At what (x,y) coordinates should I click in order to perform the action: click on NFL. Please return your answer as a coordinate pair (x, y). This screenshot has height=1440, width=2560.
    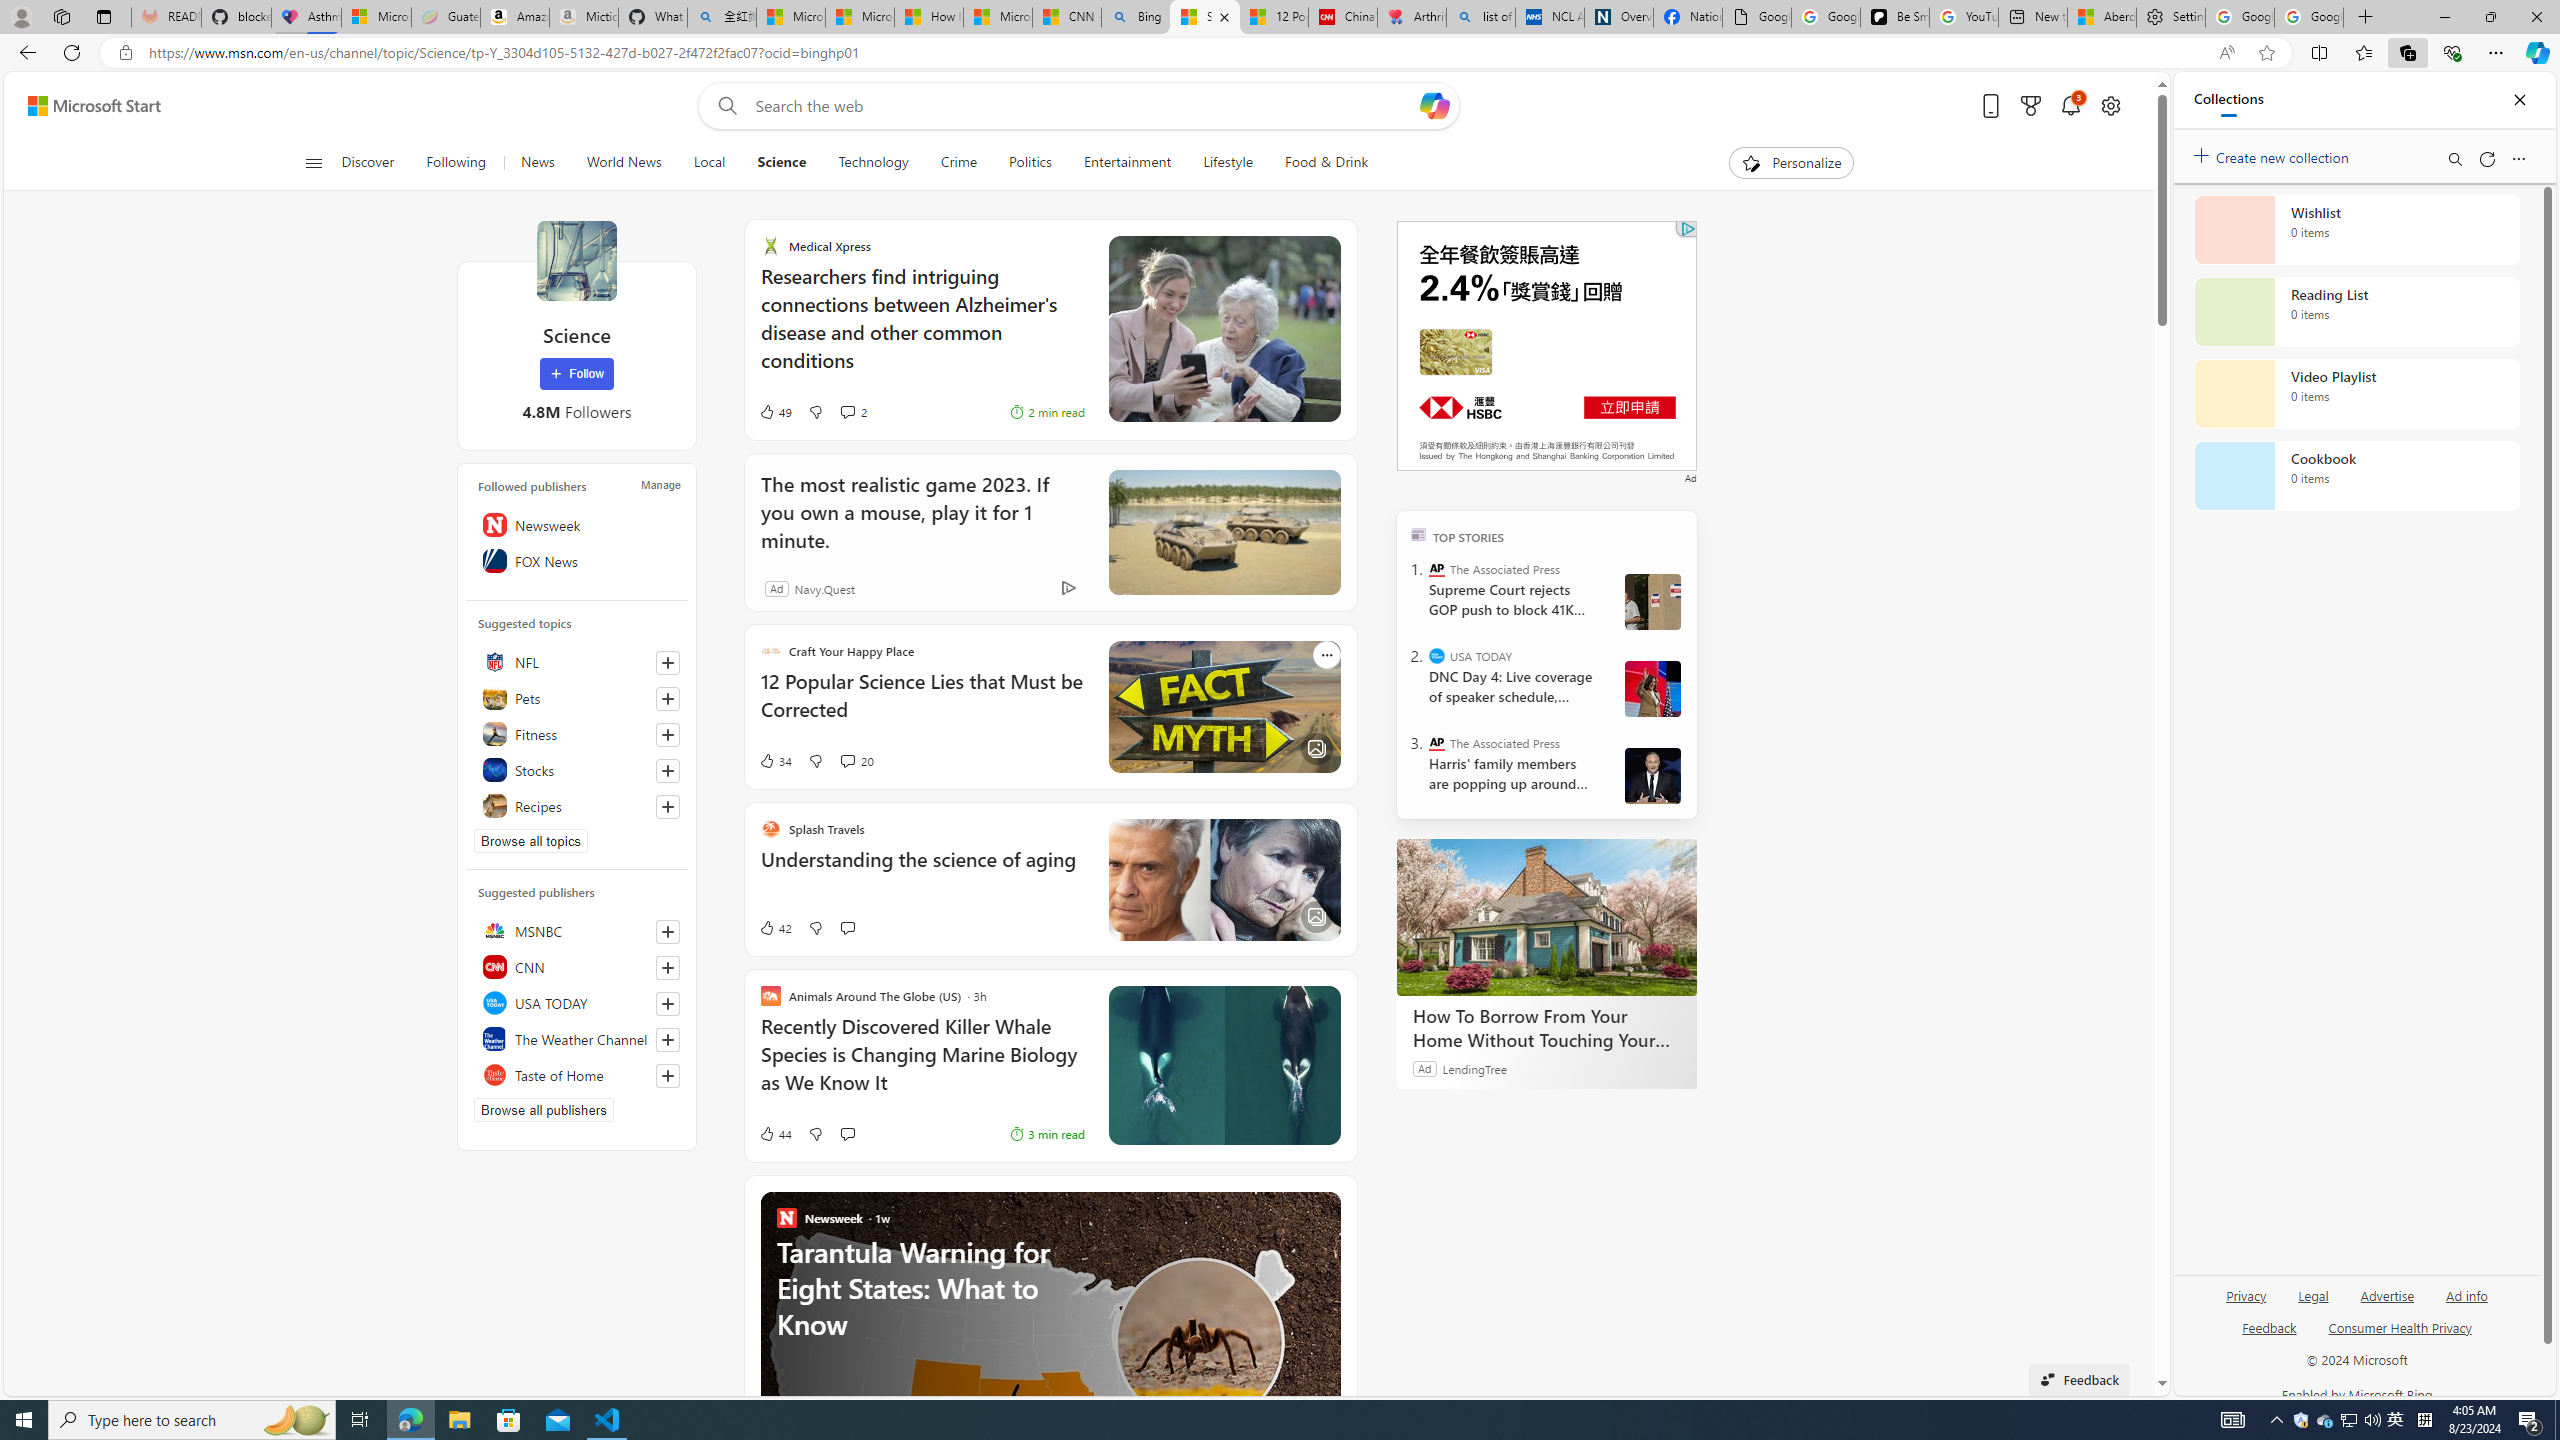
    Looking at the image, I should click on (576, 662).